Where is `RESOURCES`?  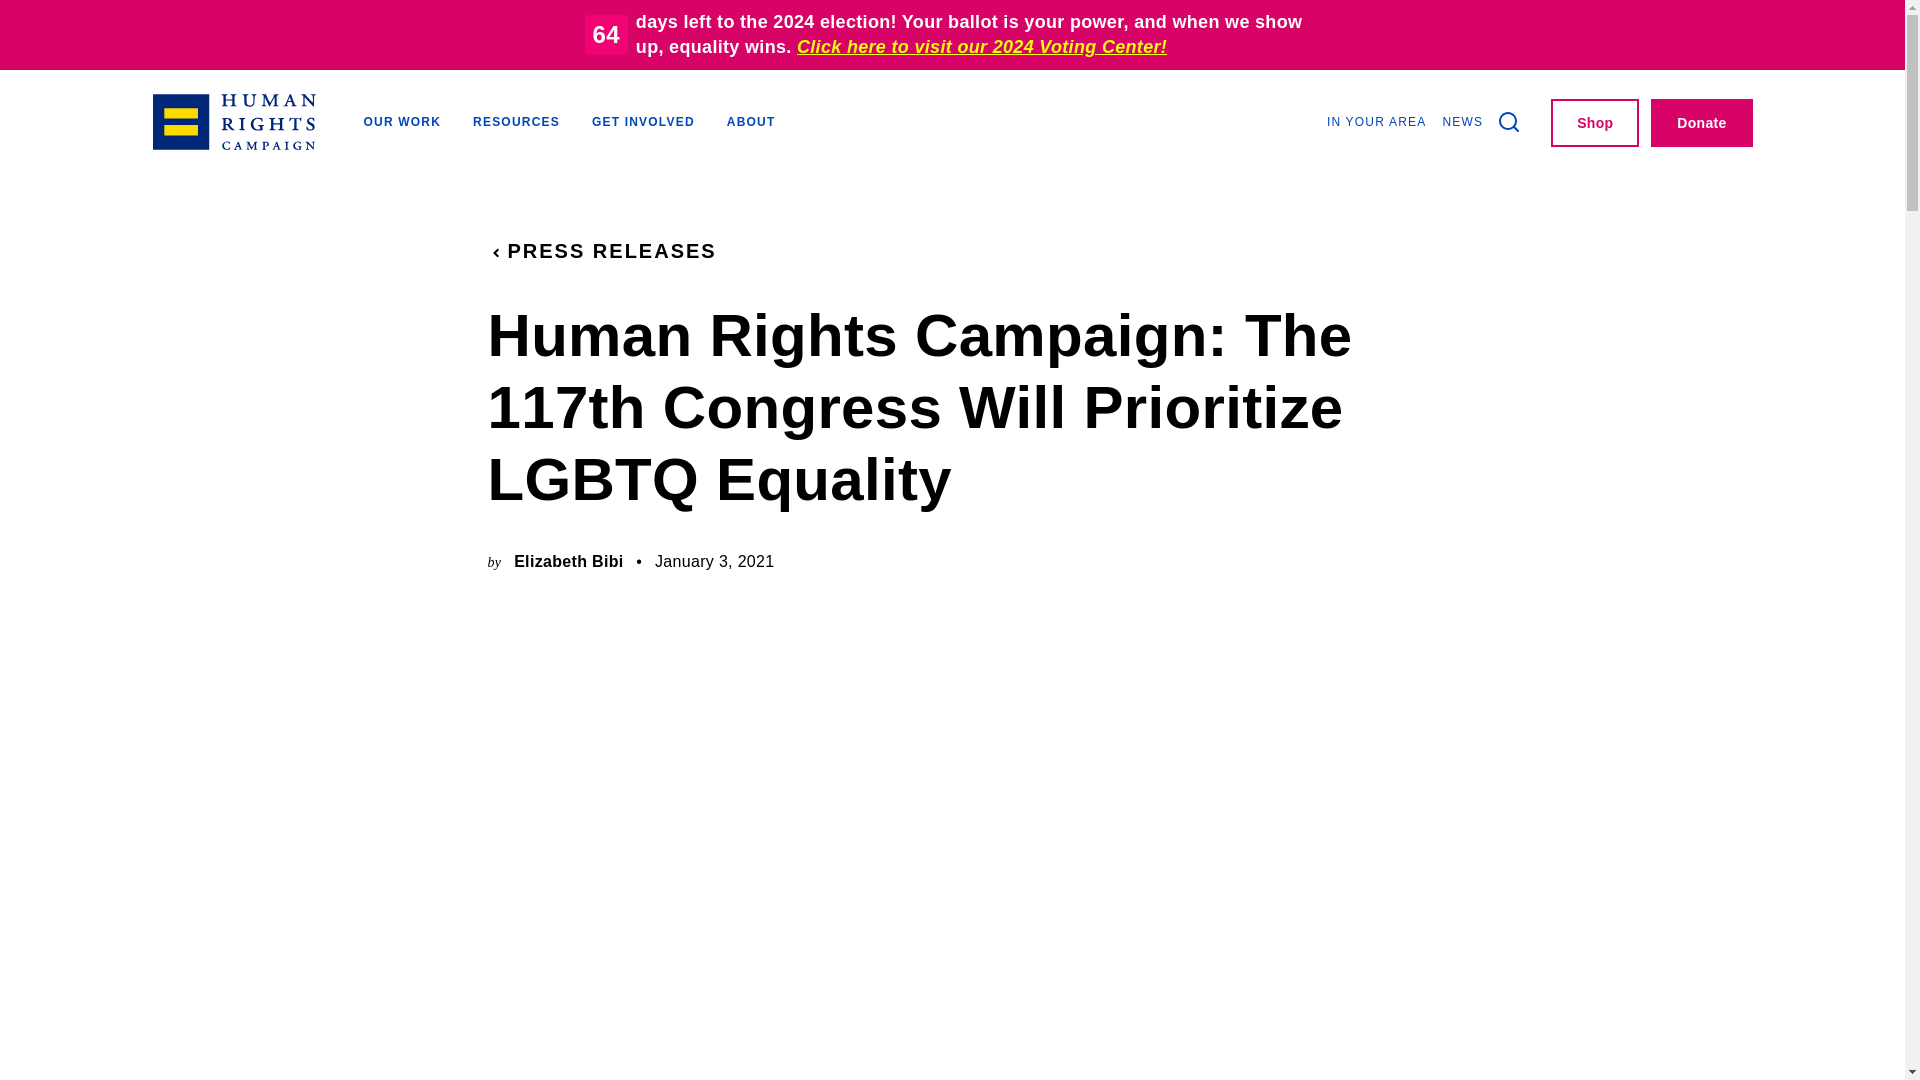
RESOURCES is located at coordinates (516, 124).